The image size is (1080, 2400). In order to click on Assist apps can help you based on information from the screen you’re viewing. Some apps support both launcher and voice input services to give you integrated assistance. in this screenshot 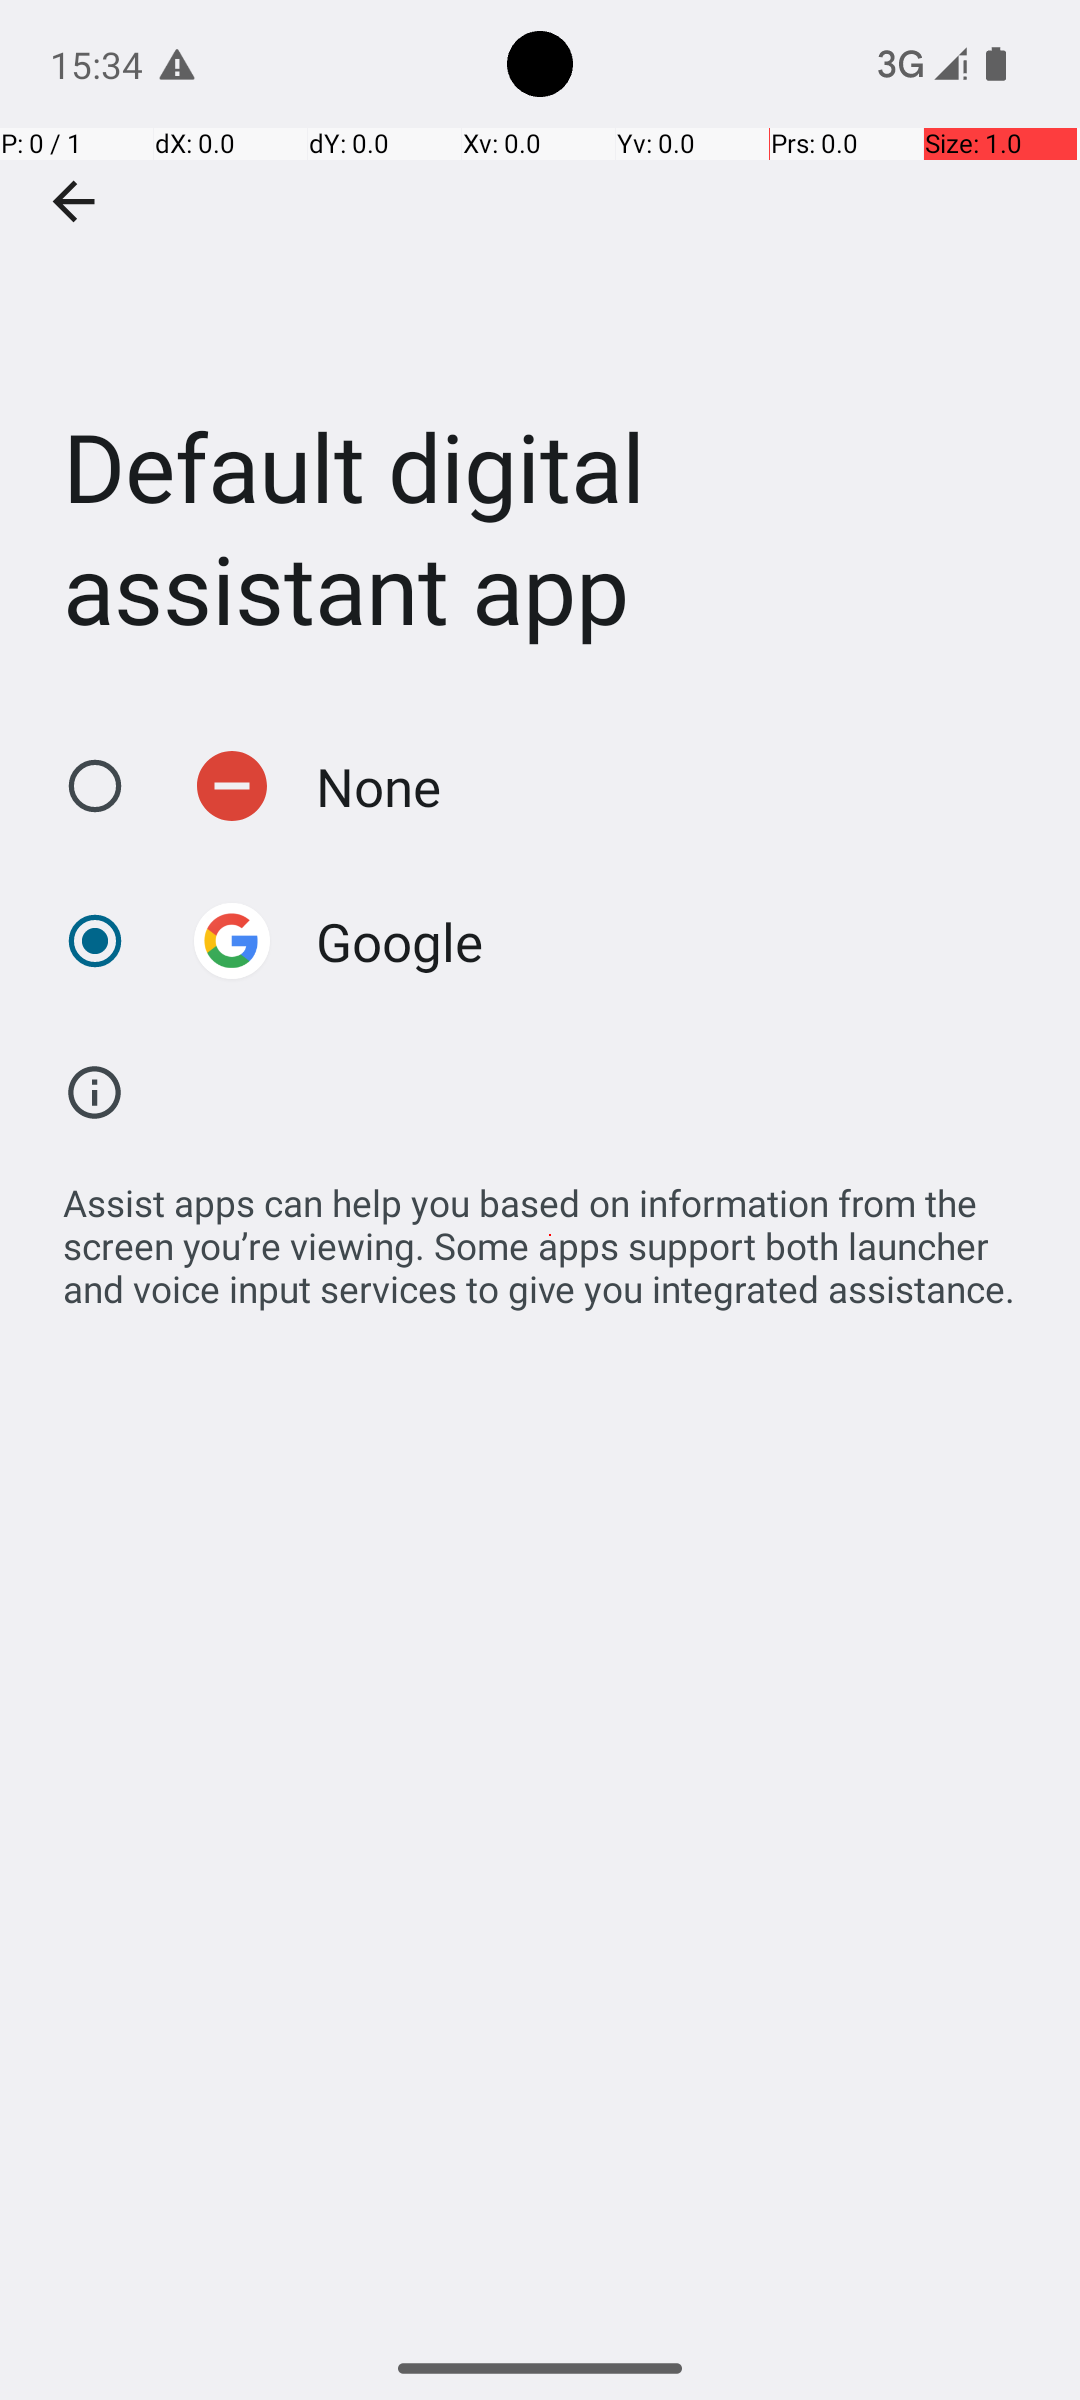, I will do `click(550, 1235)`.